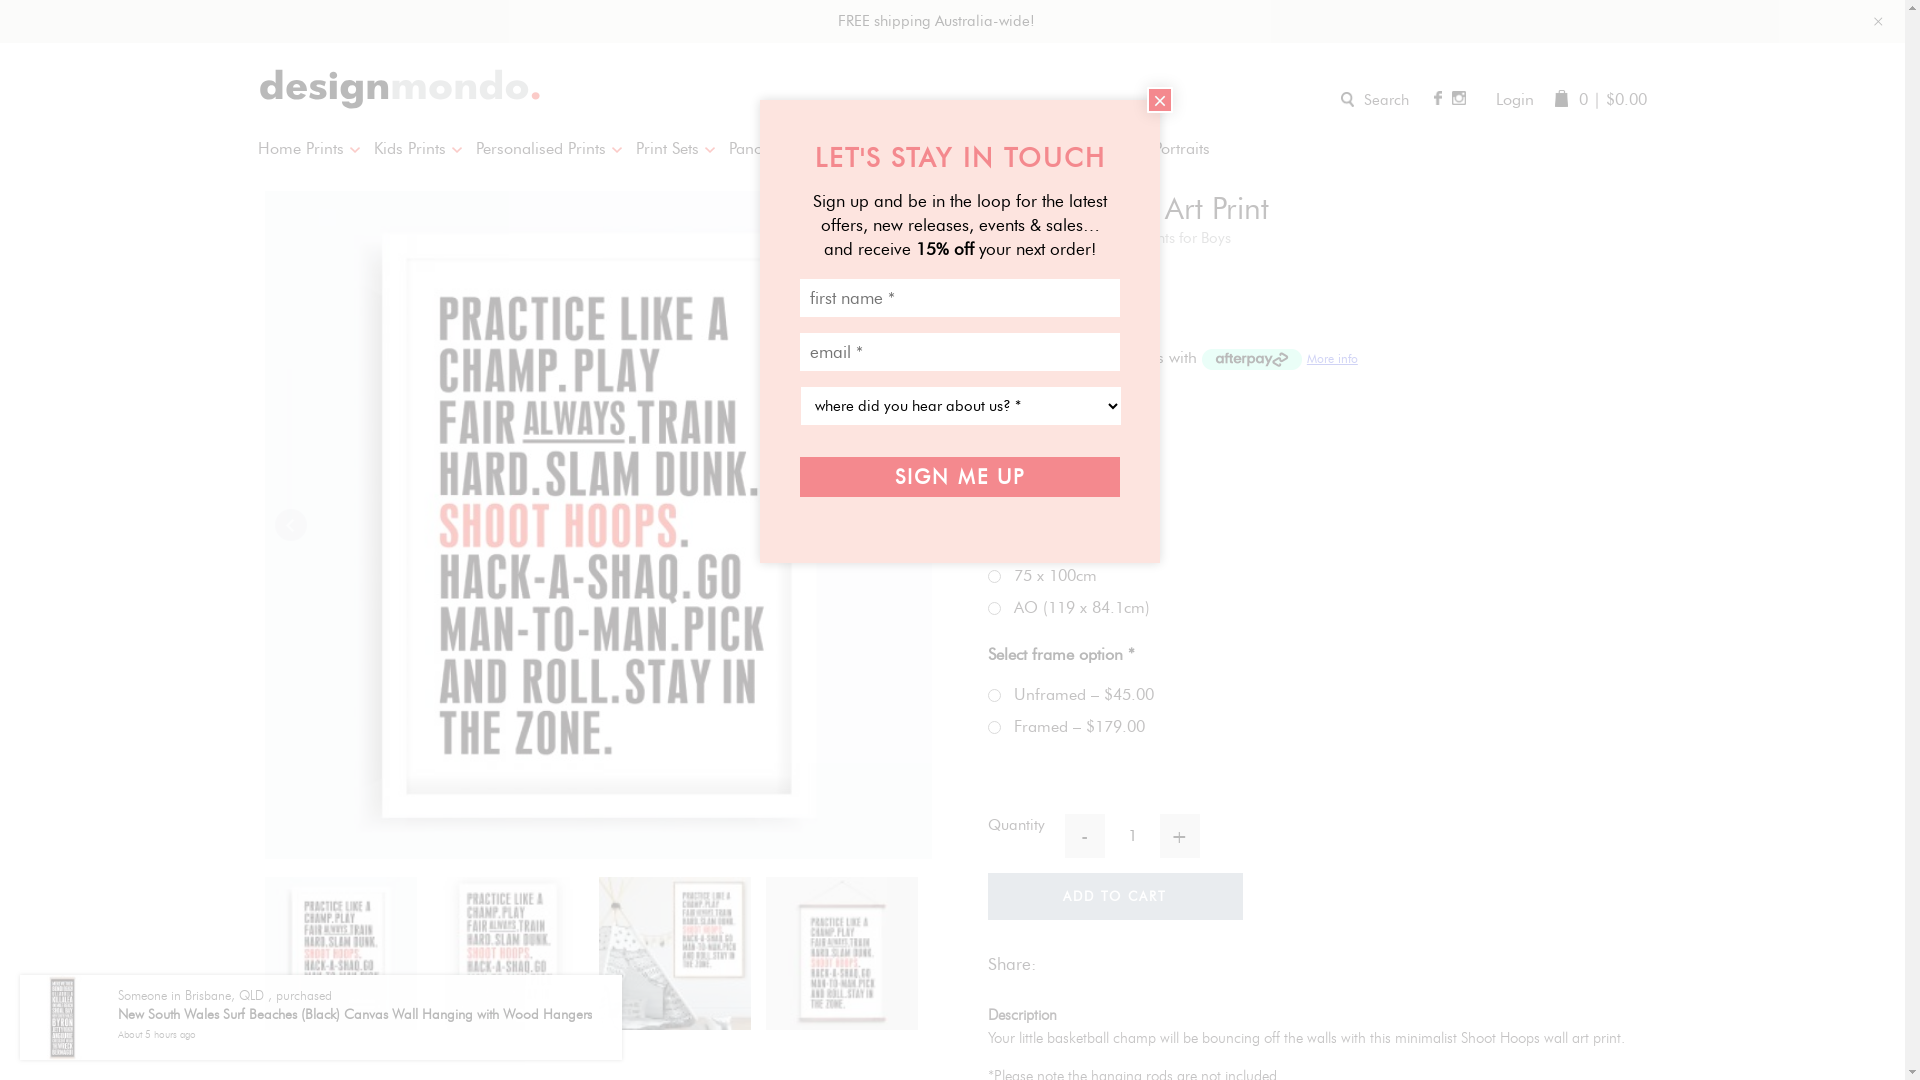 The width and height of the screenshot is (1920, 1080). What do you see at coordinates (1280, 358) in the screenshot?
I see `More info` at bounding box center [1280, 358].